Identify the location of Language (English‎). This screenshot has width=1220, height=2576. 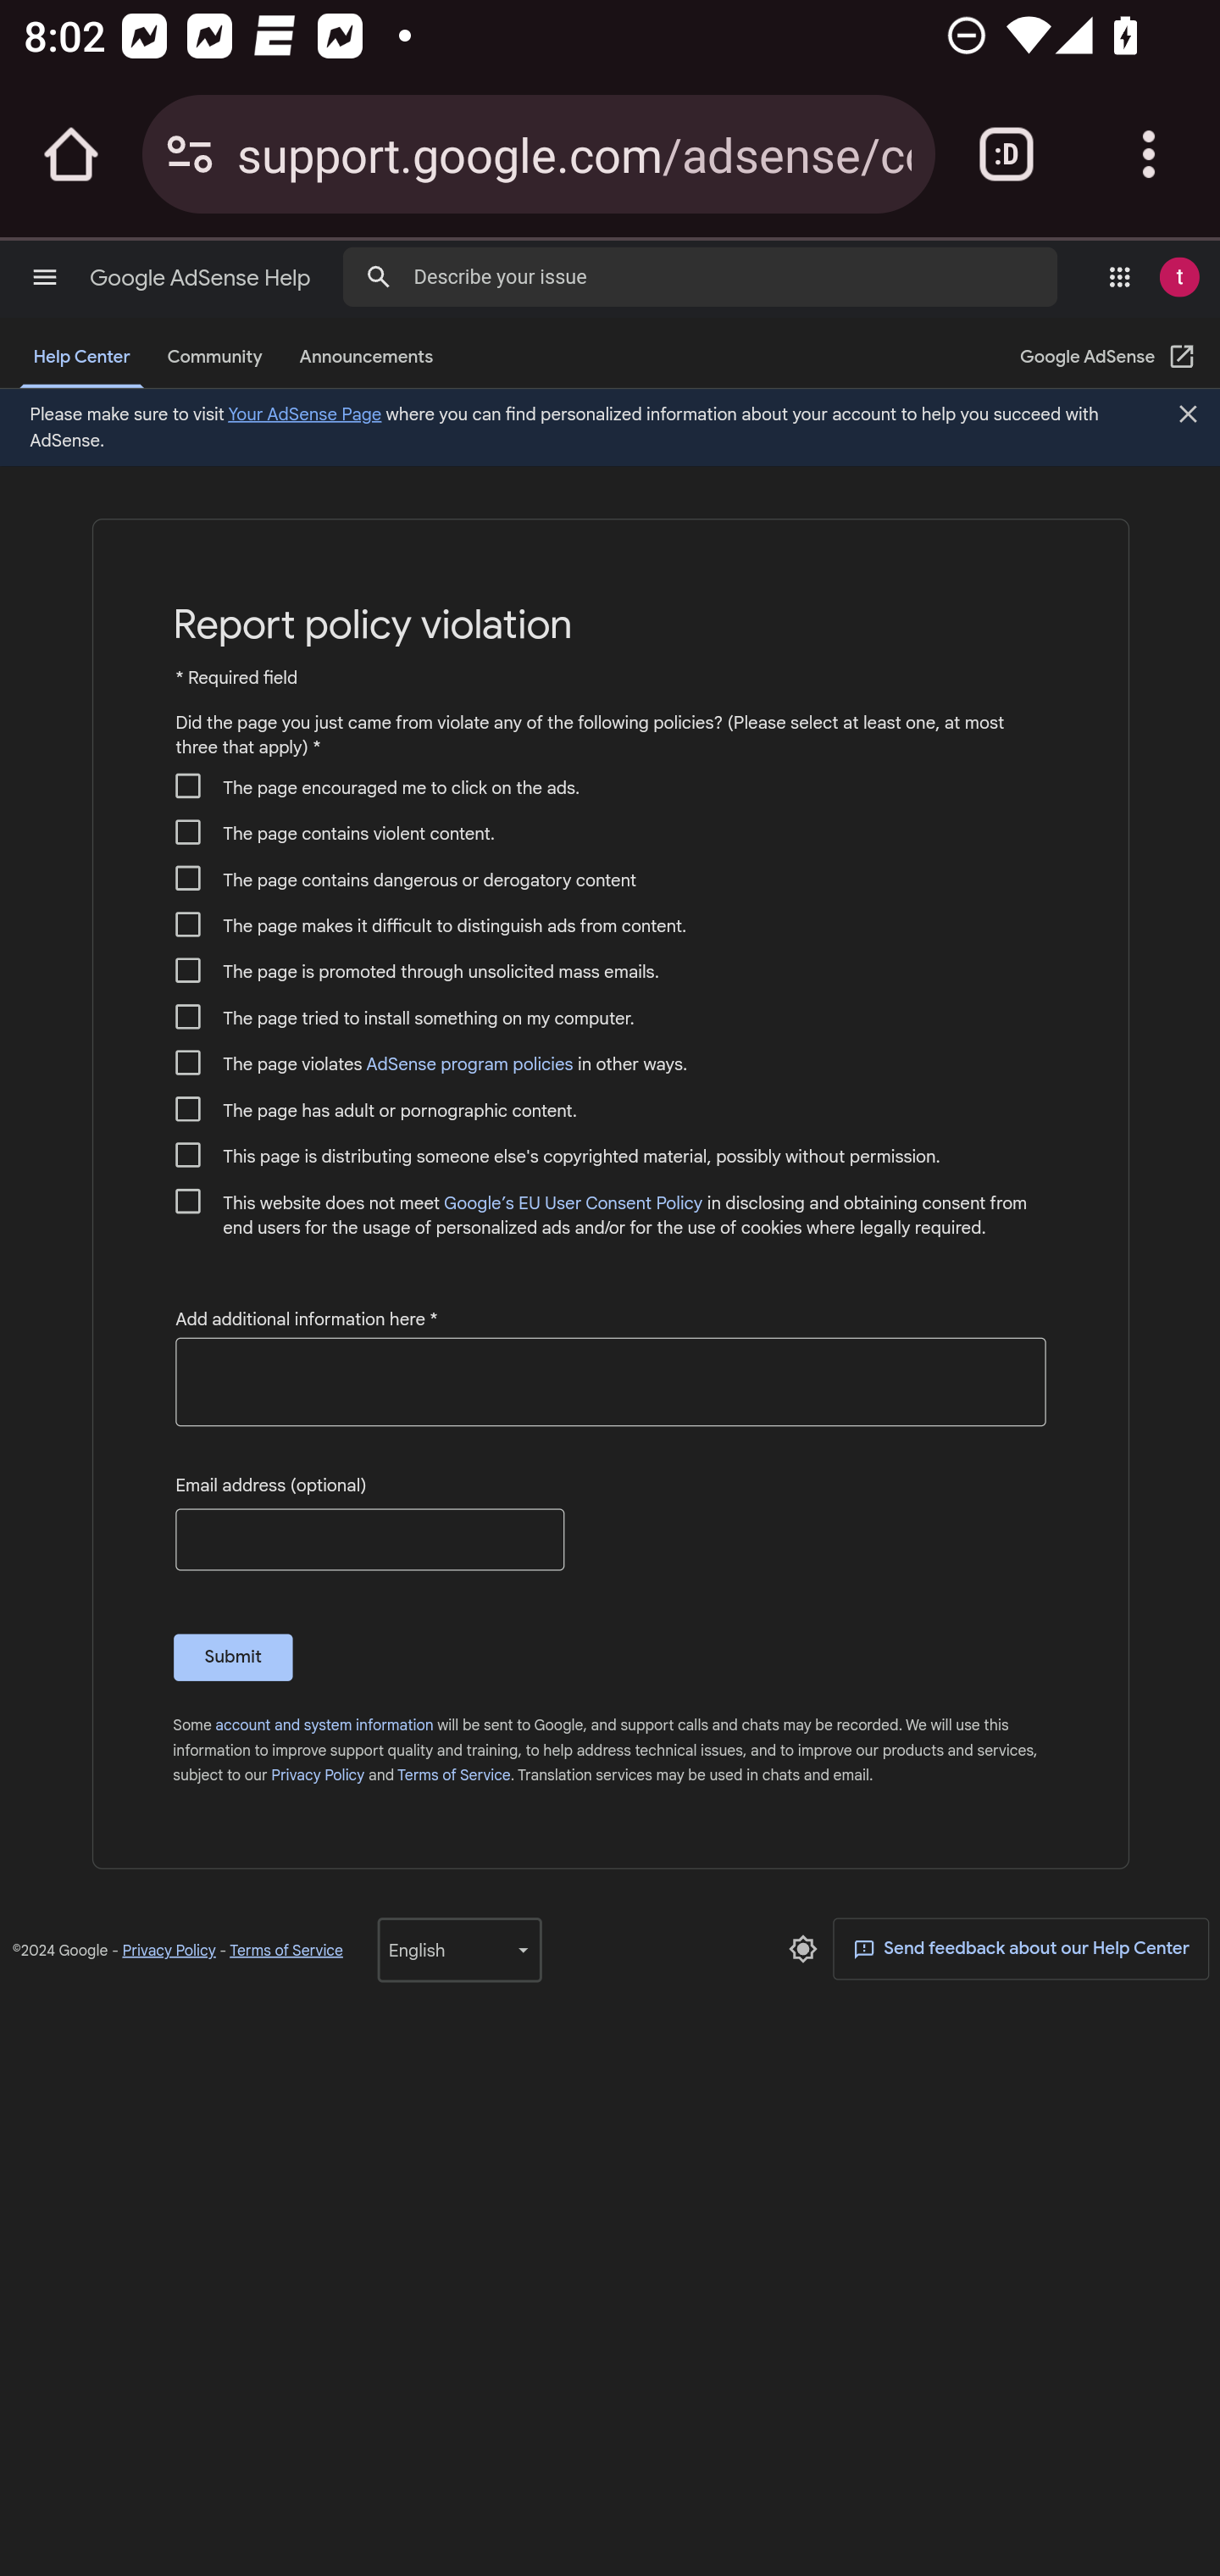
(458, 1949).